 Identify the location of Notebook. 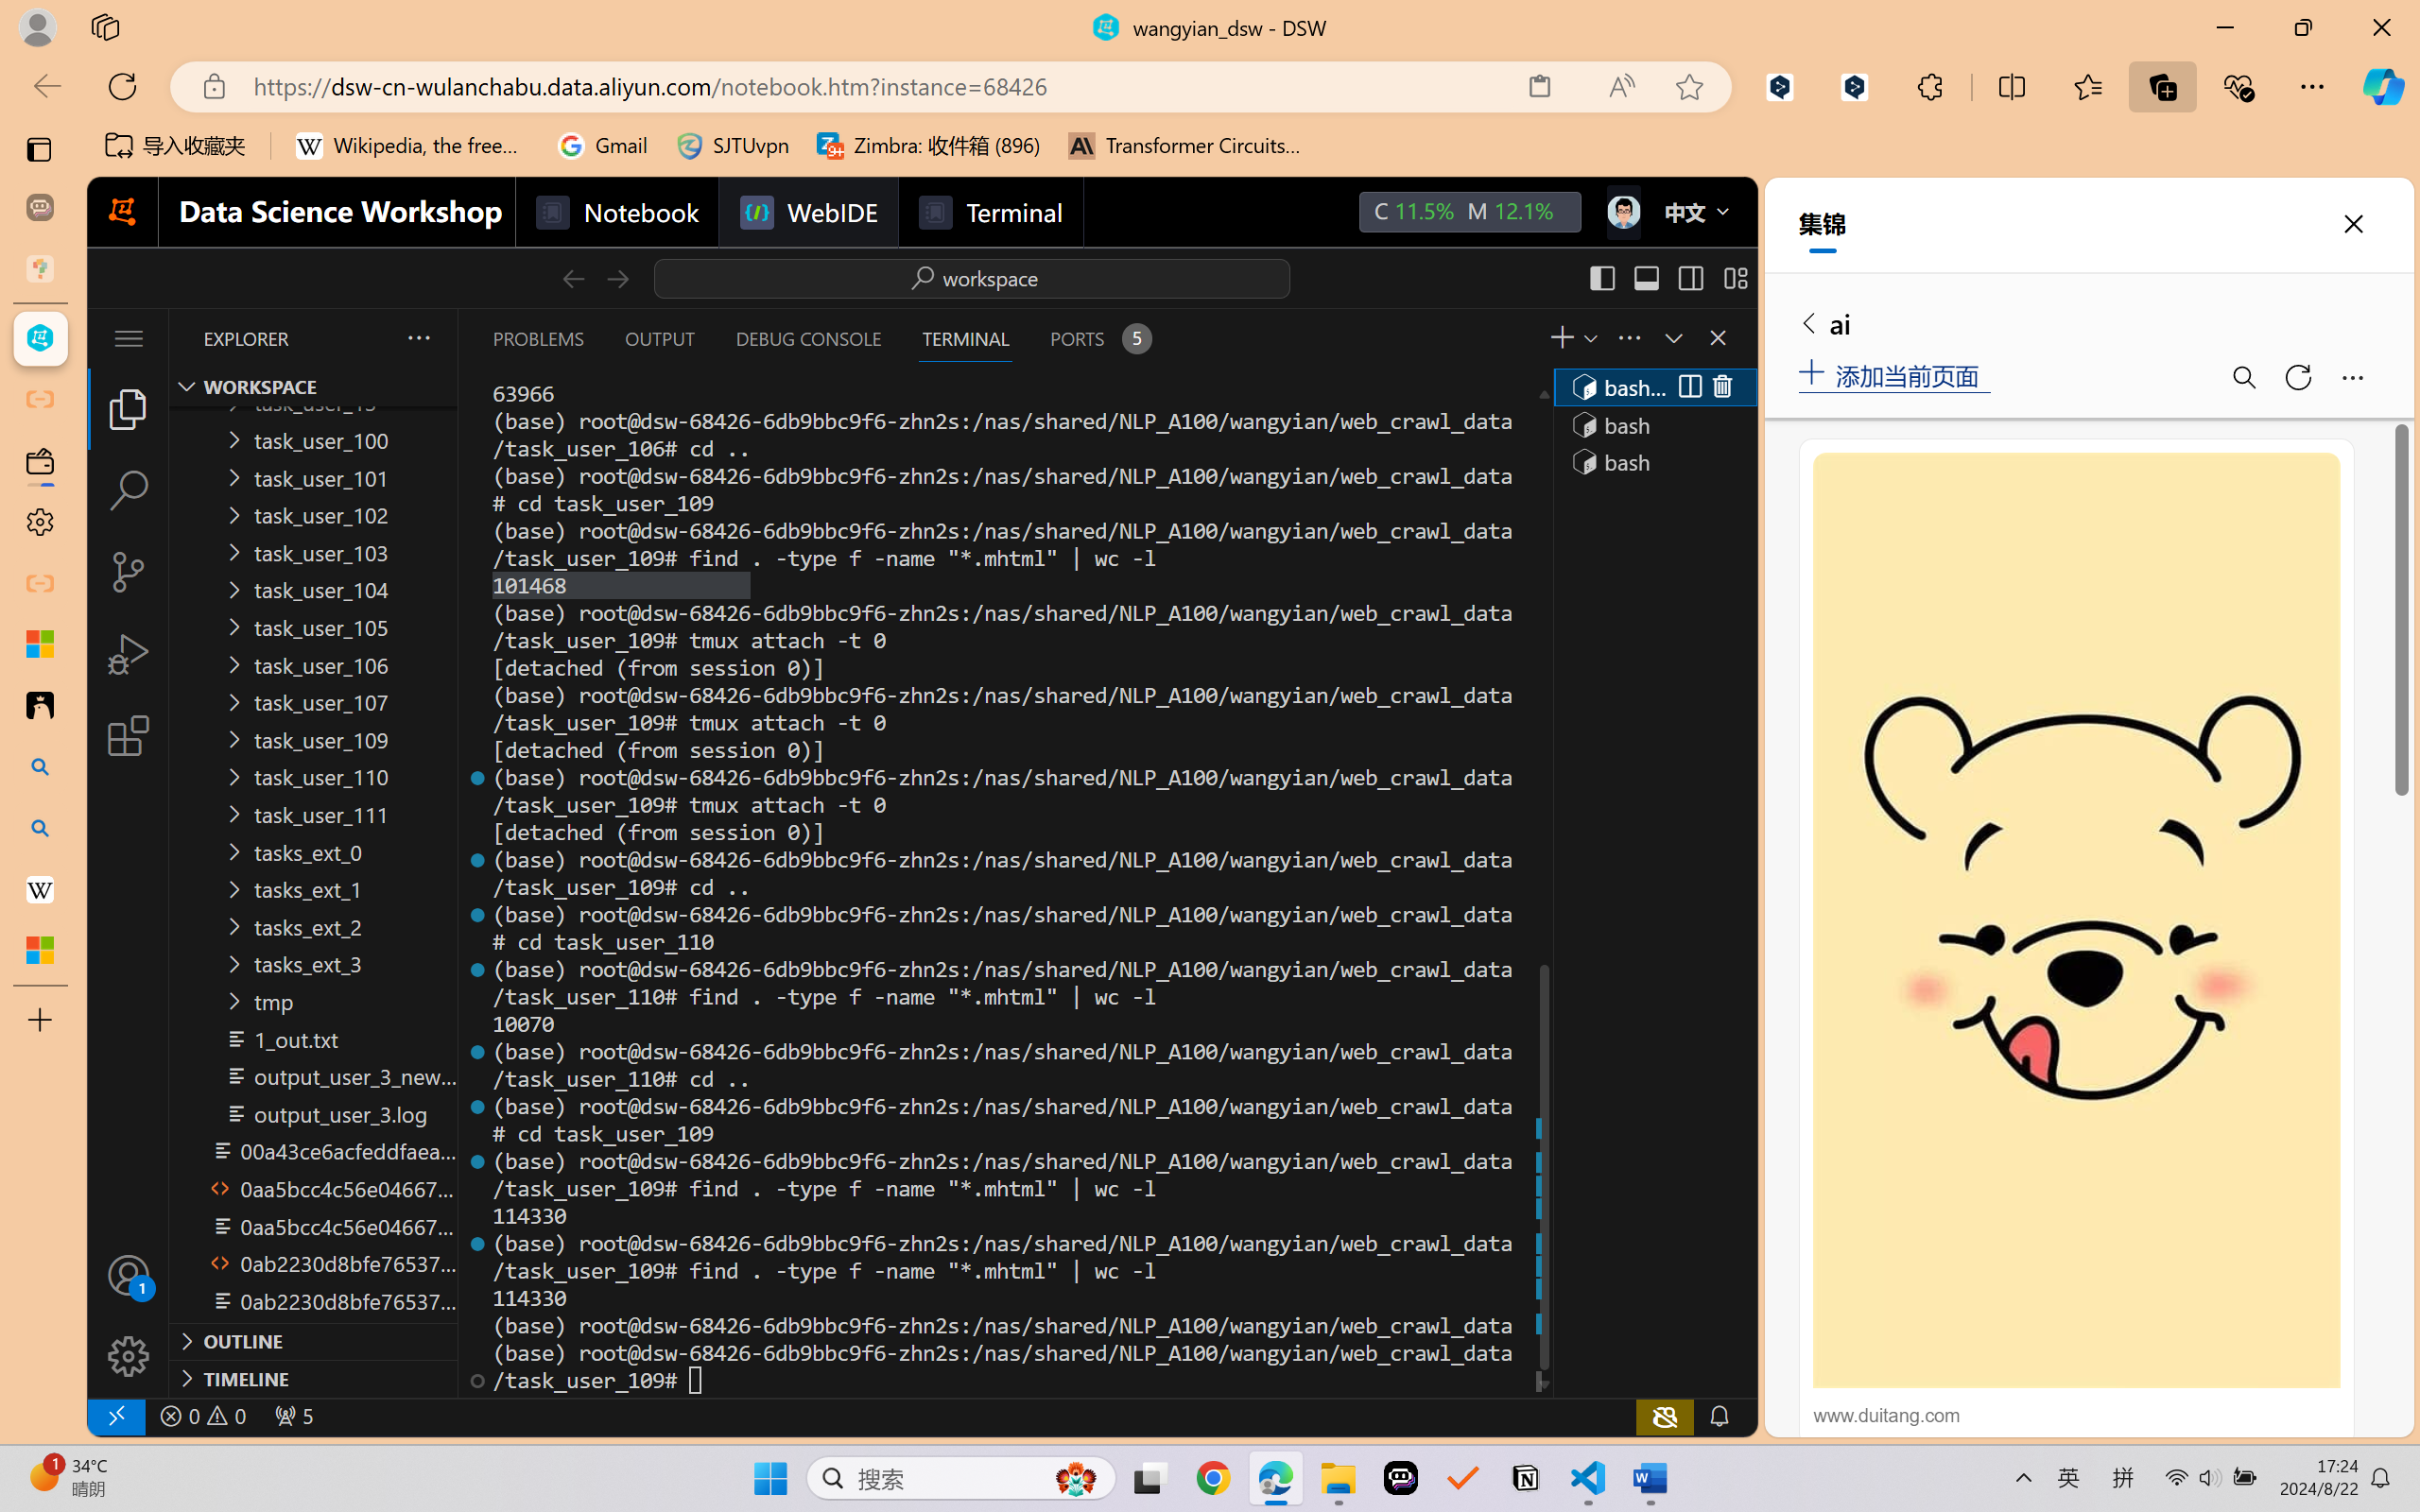
(615, 212).